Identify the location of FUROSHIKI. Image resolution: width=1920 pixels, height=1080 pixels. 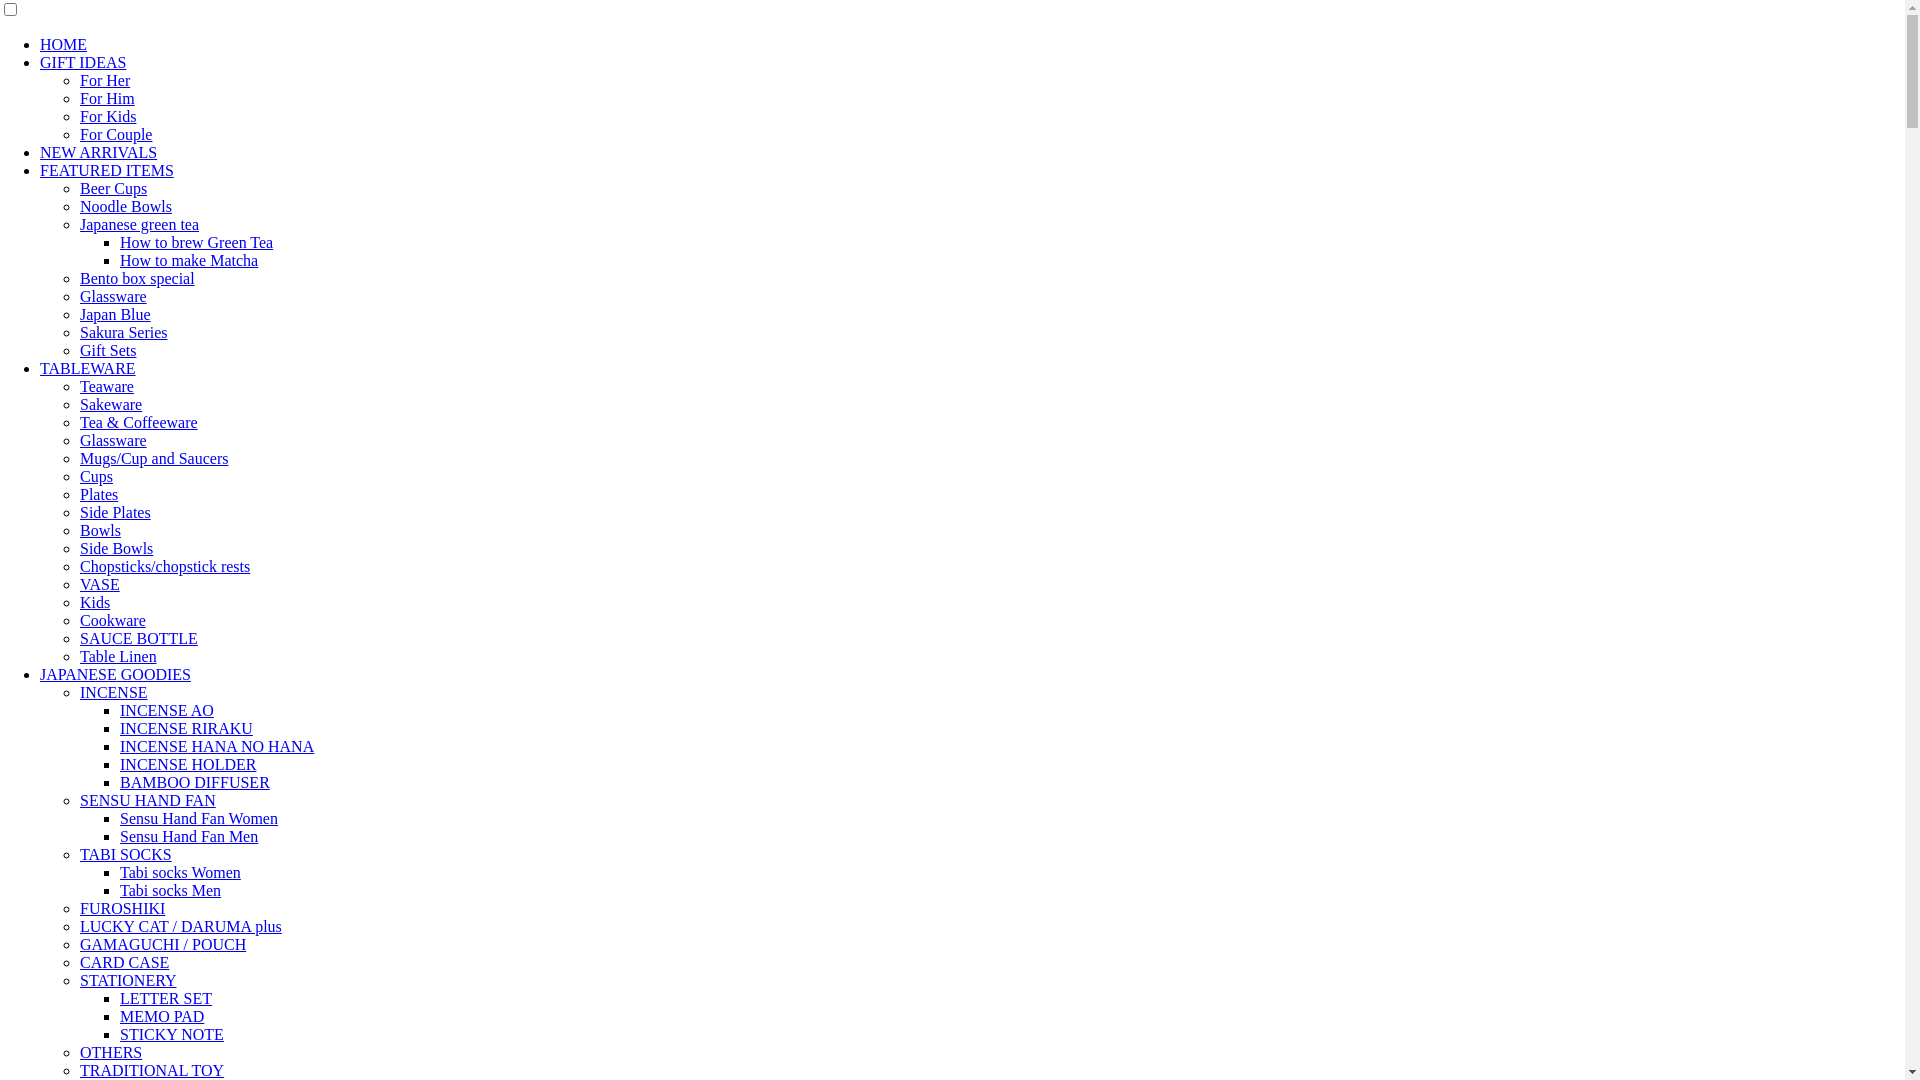
(122, 908).